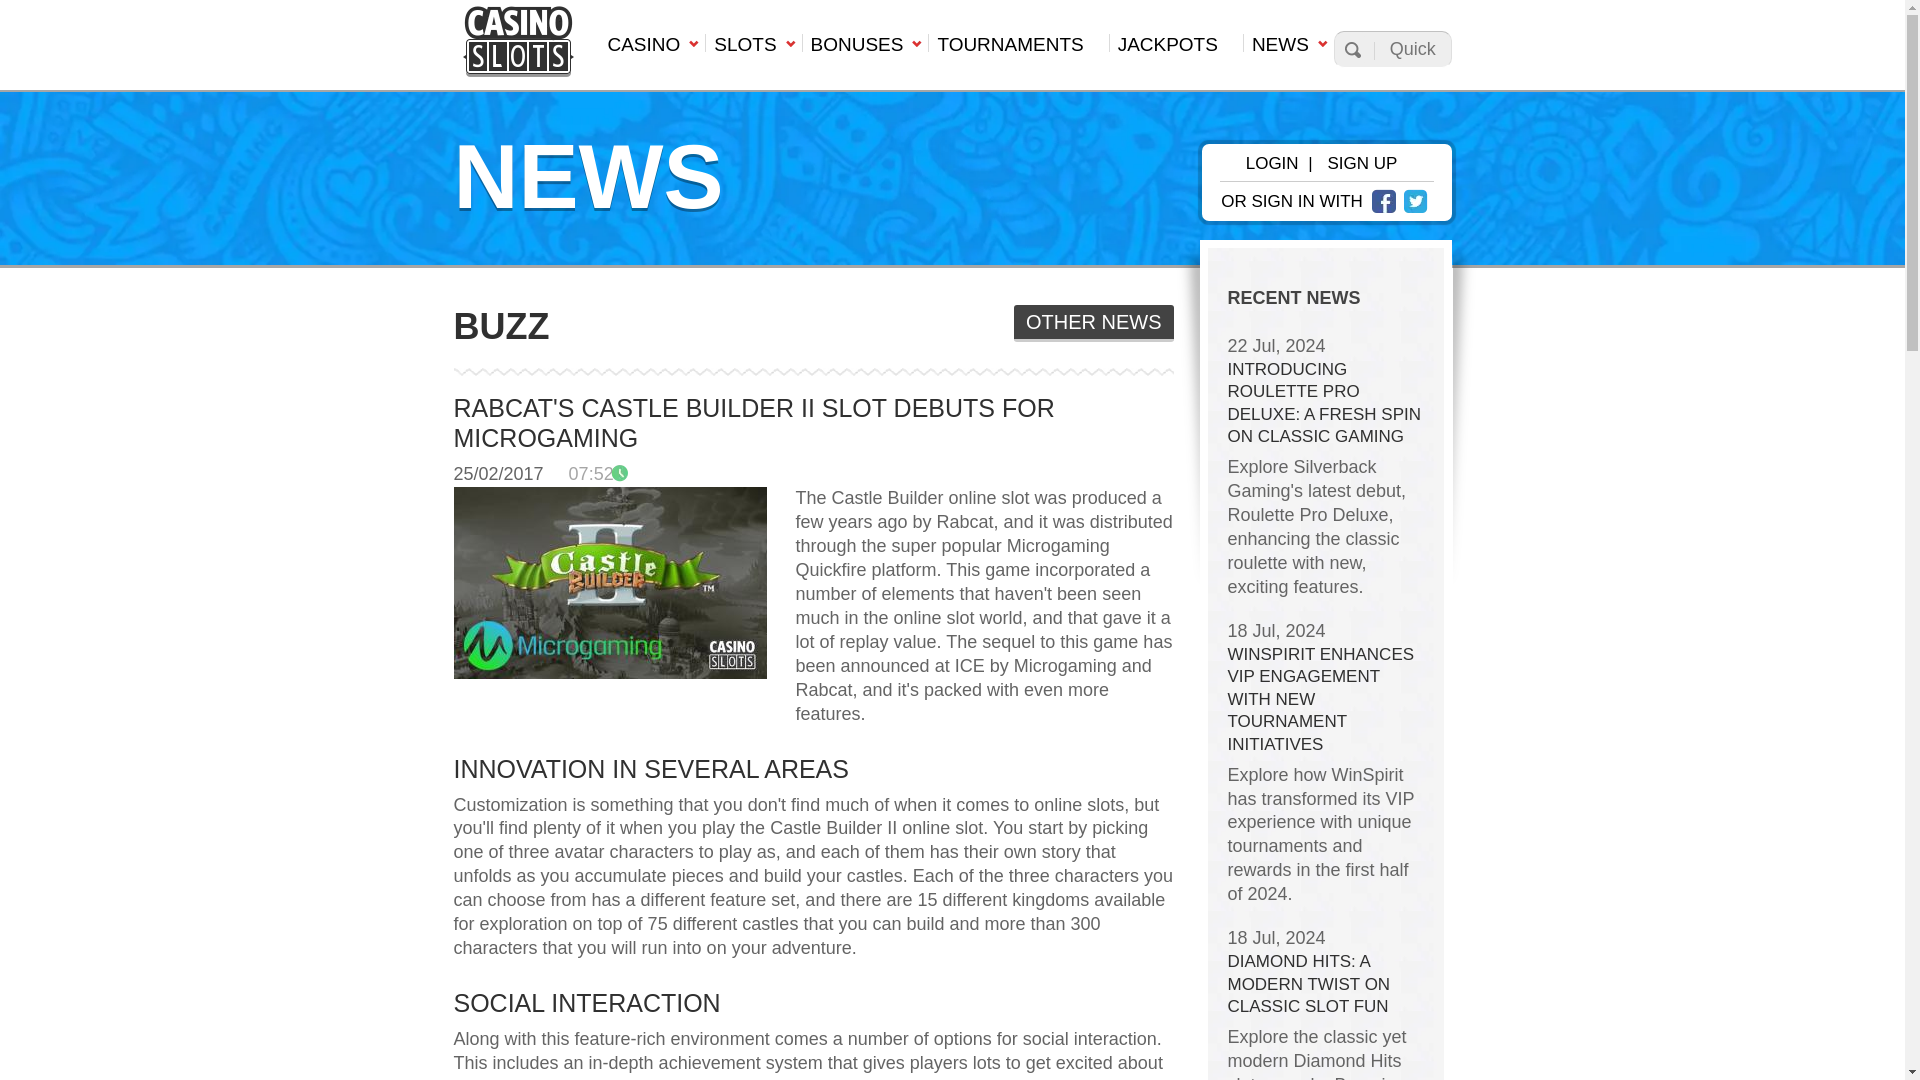 The height and width of the screenshot is (1080, 1920). I want to click on OTHER NEWS, so click(1093, 323).